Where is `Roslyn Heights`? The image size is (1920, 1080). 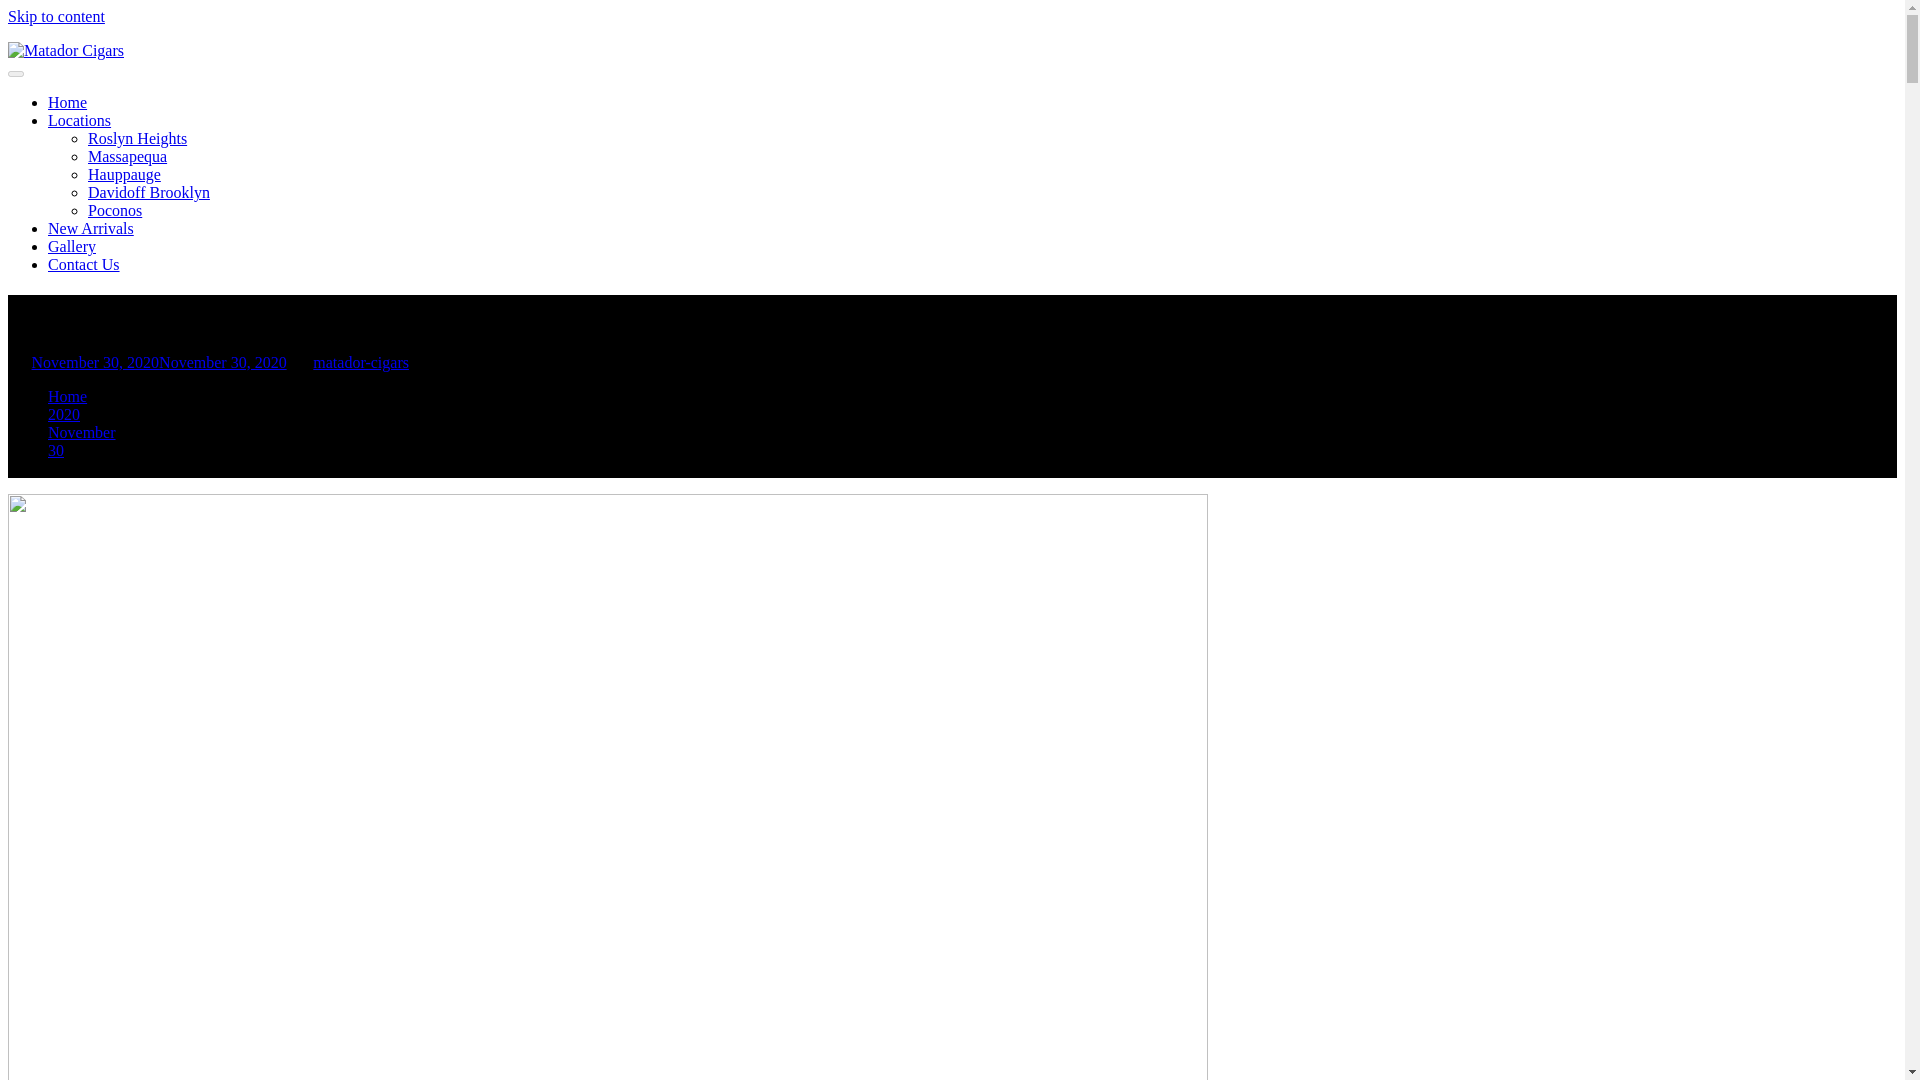 Roslyn Heights is located at coordinates (137, 138).